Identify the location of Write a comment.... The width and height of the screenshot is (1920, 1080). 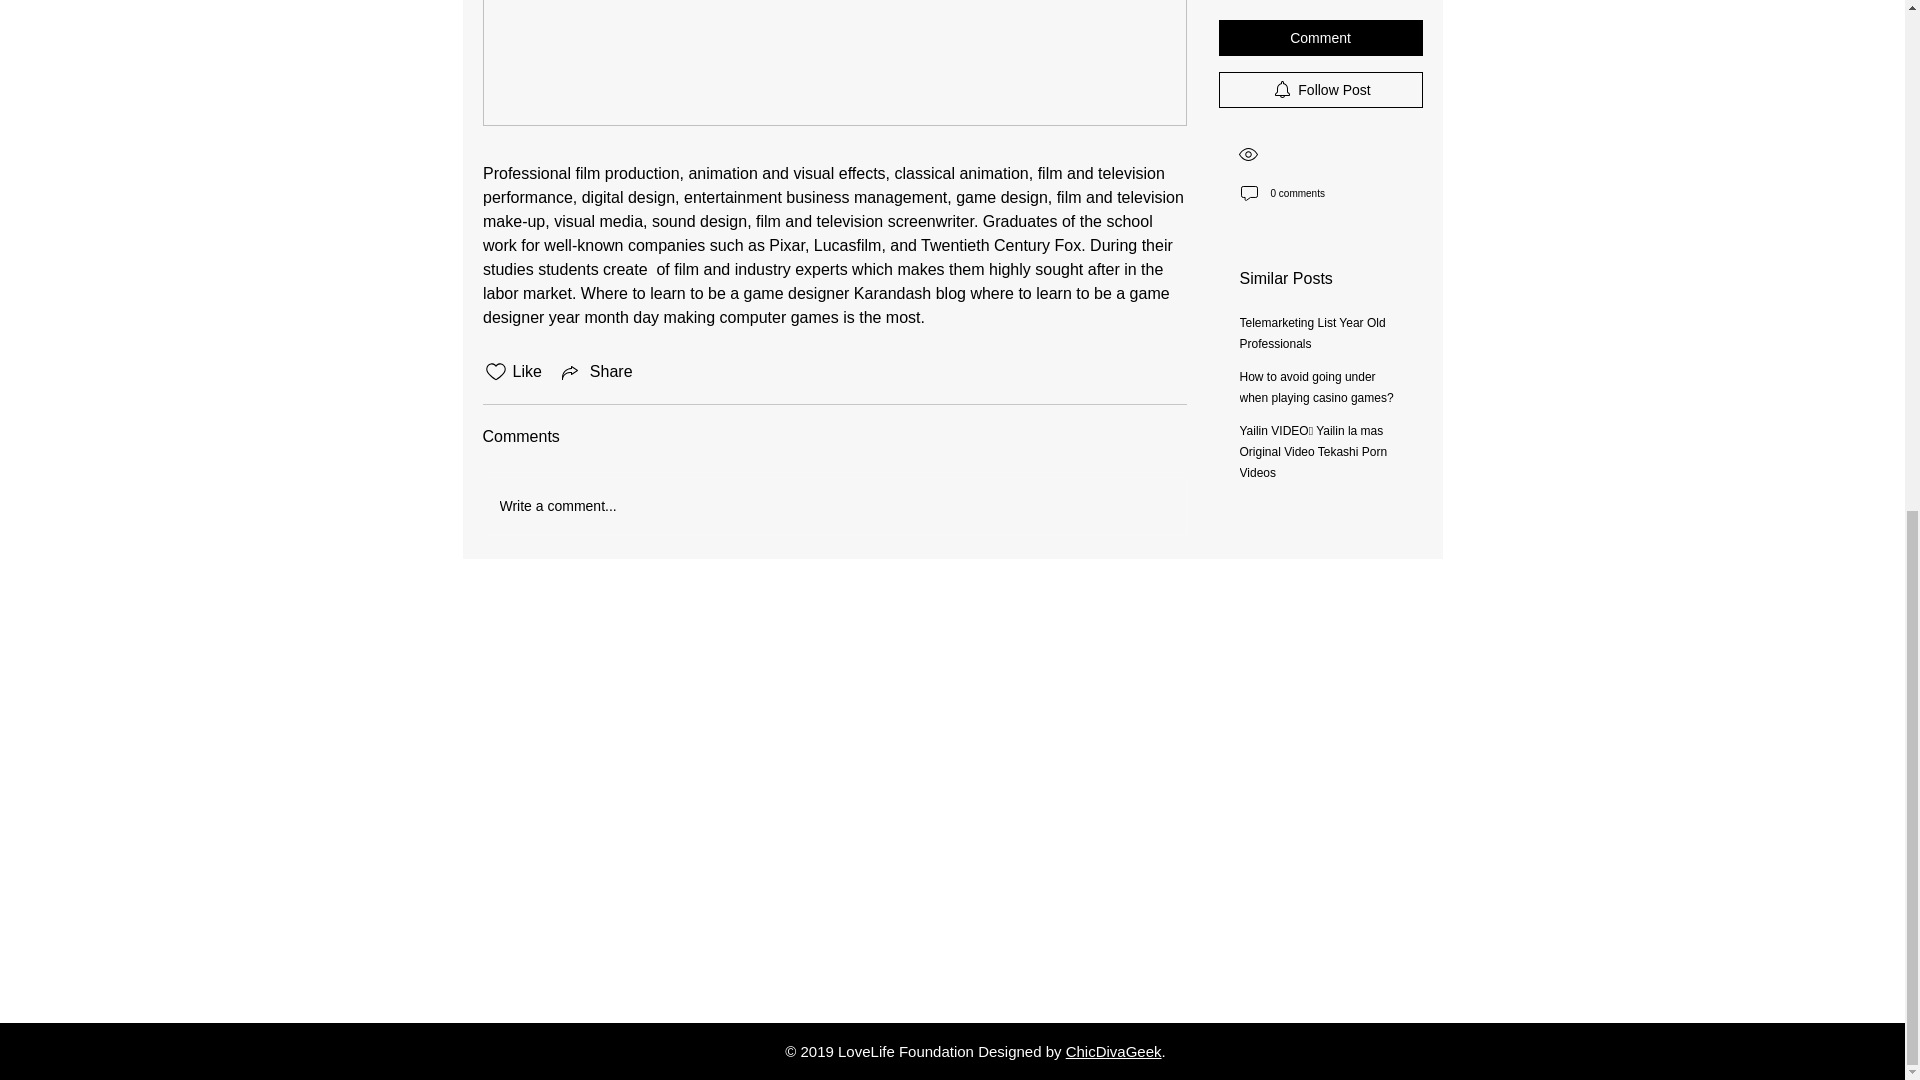
(834, 506).